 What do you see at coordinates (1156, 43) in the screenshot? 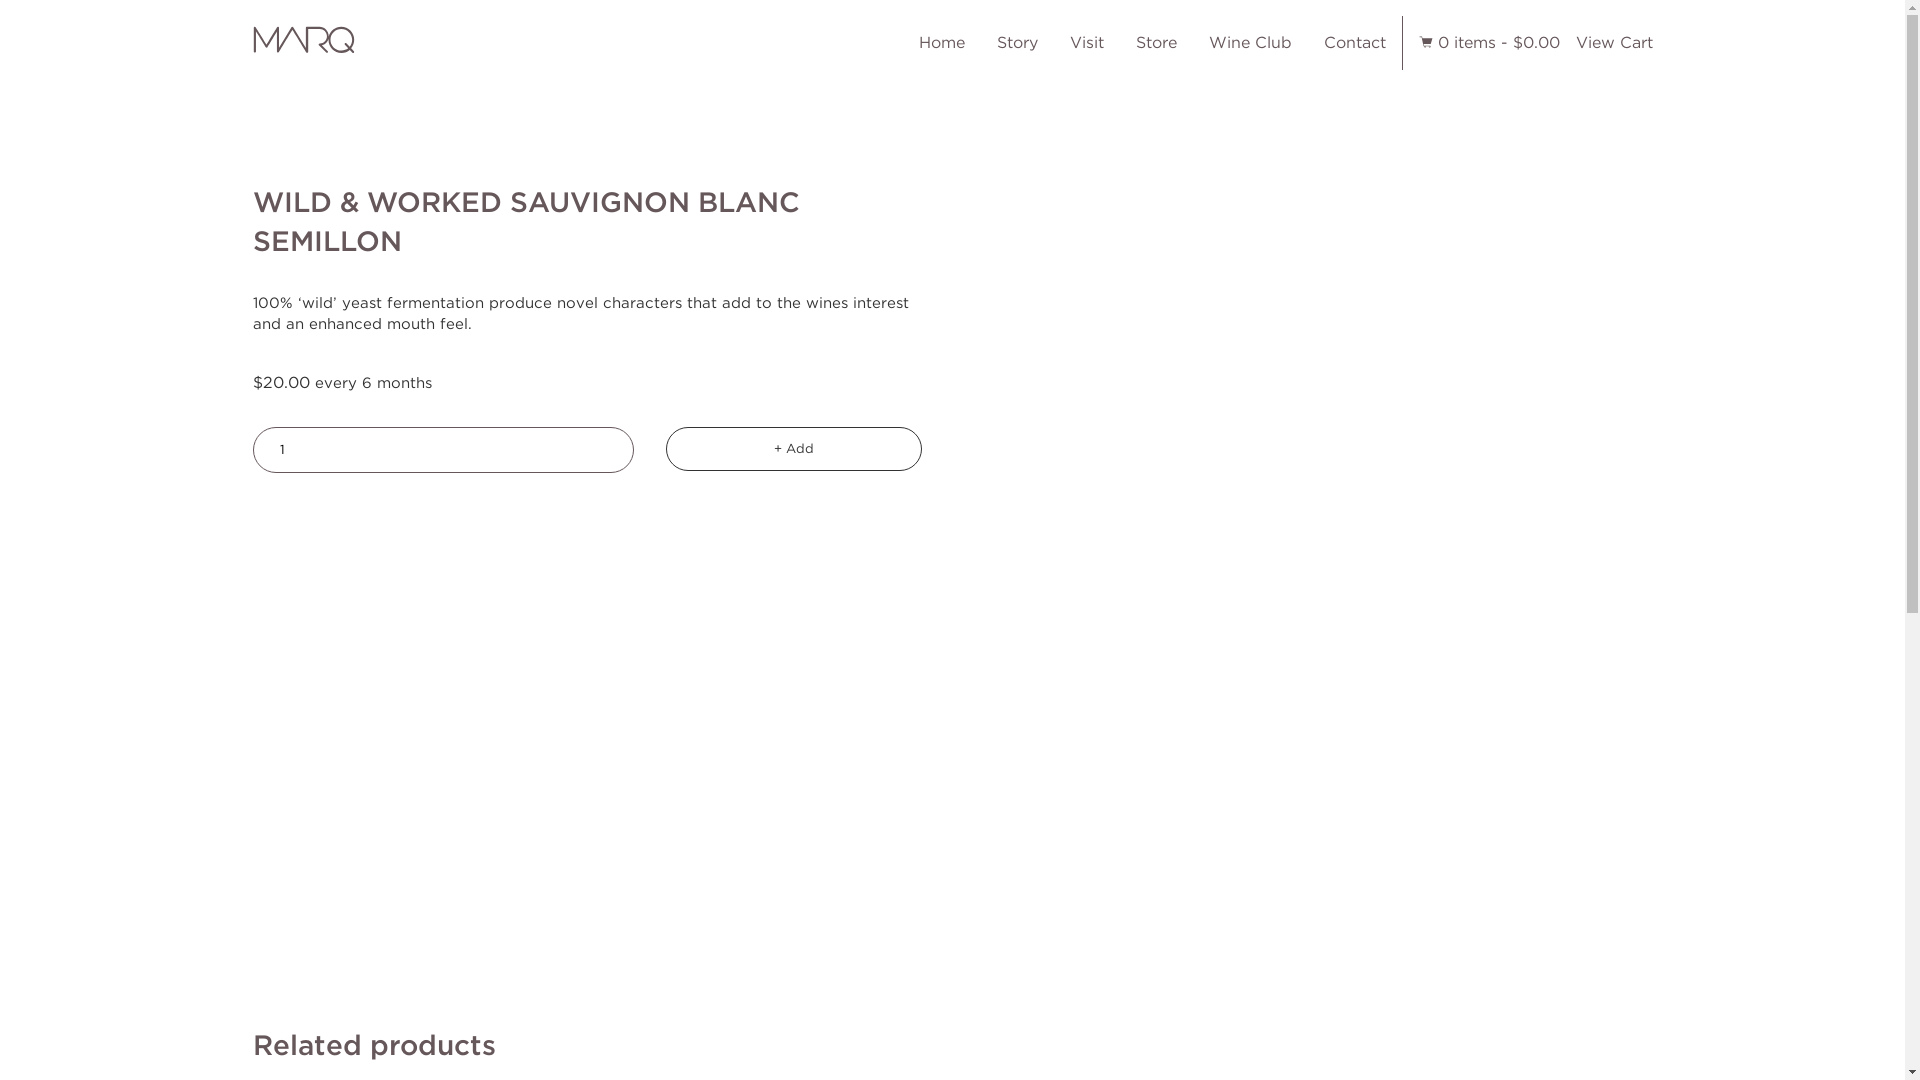
I see `Store` at bounding box center [1156, 43].